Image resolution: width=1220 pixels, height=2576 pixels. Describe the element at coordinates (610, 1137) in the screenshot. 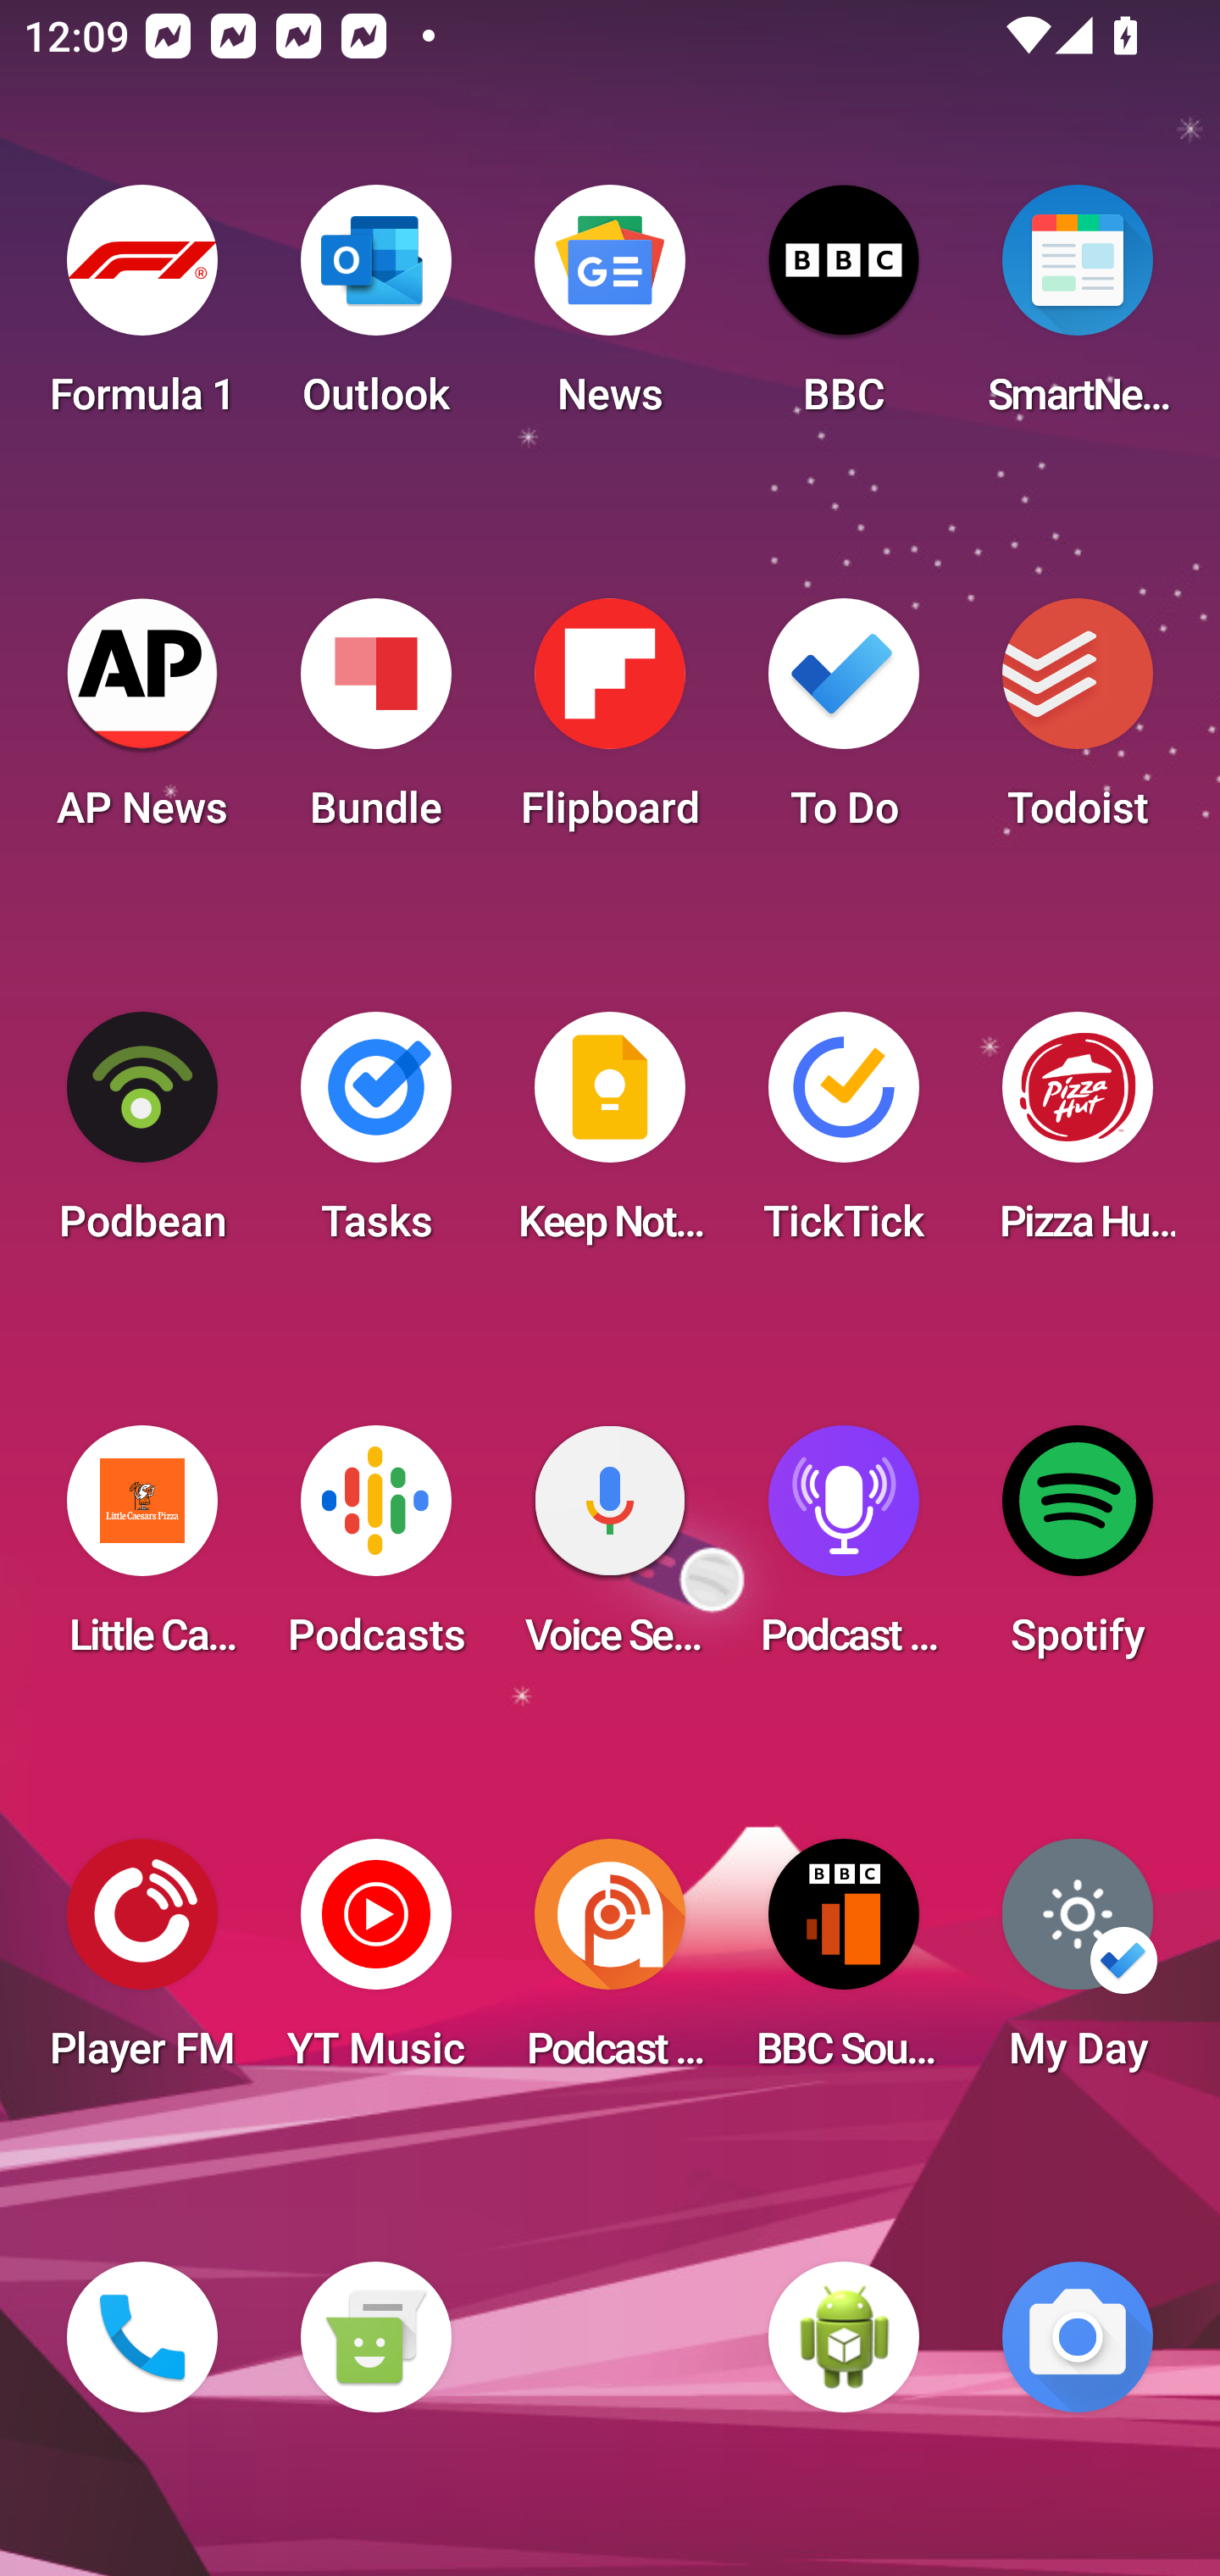

I see `Keep Notes` at that location.